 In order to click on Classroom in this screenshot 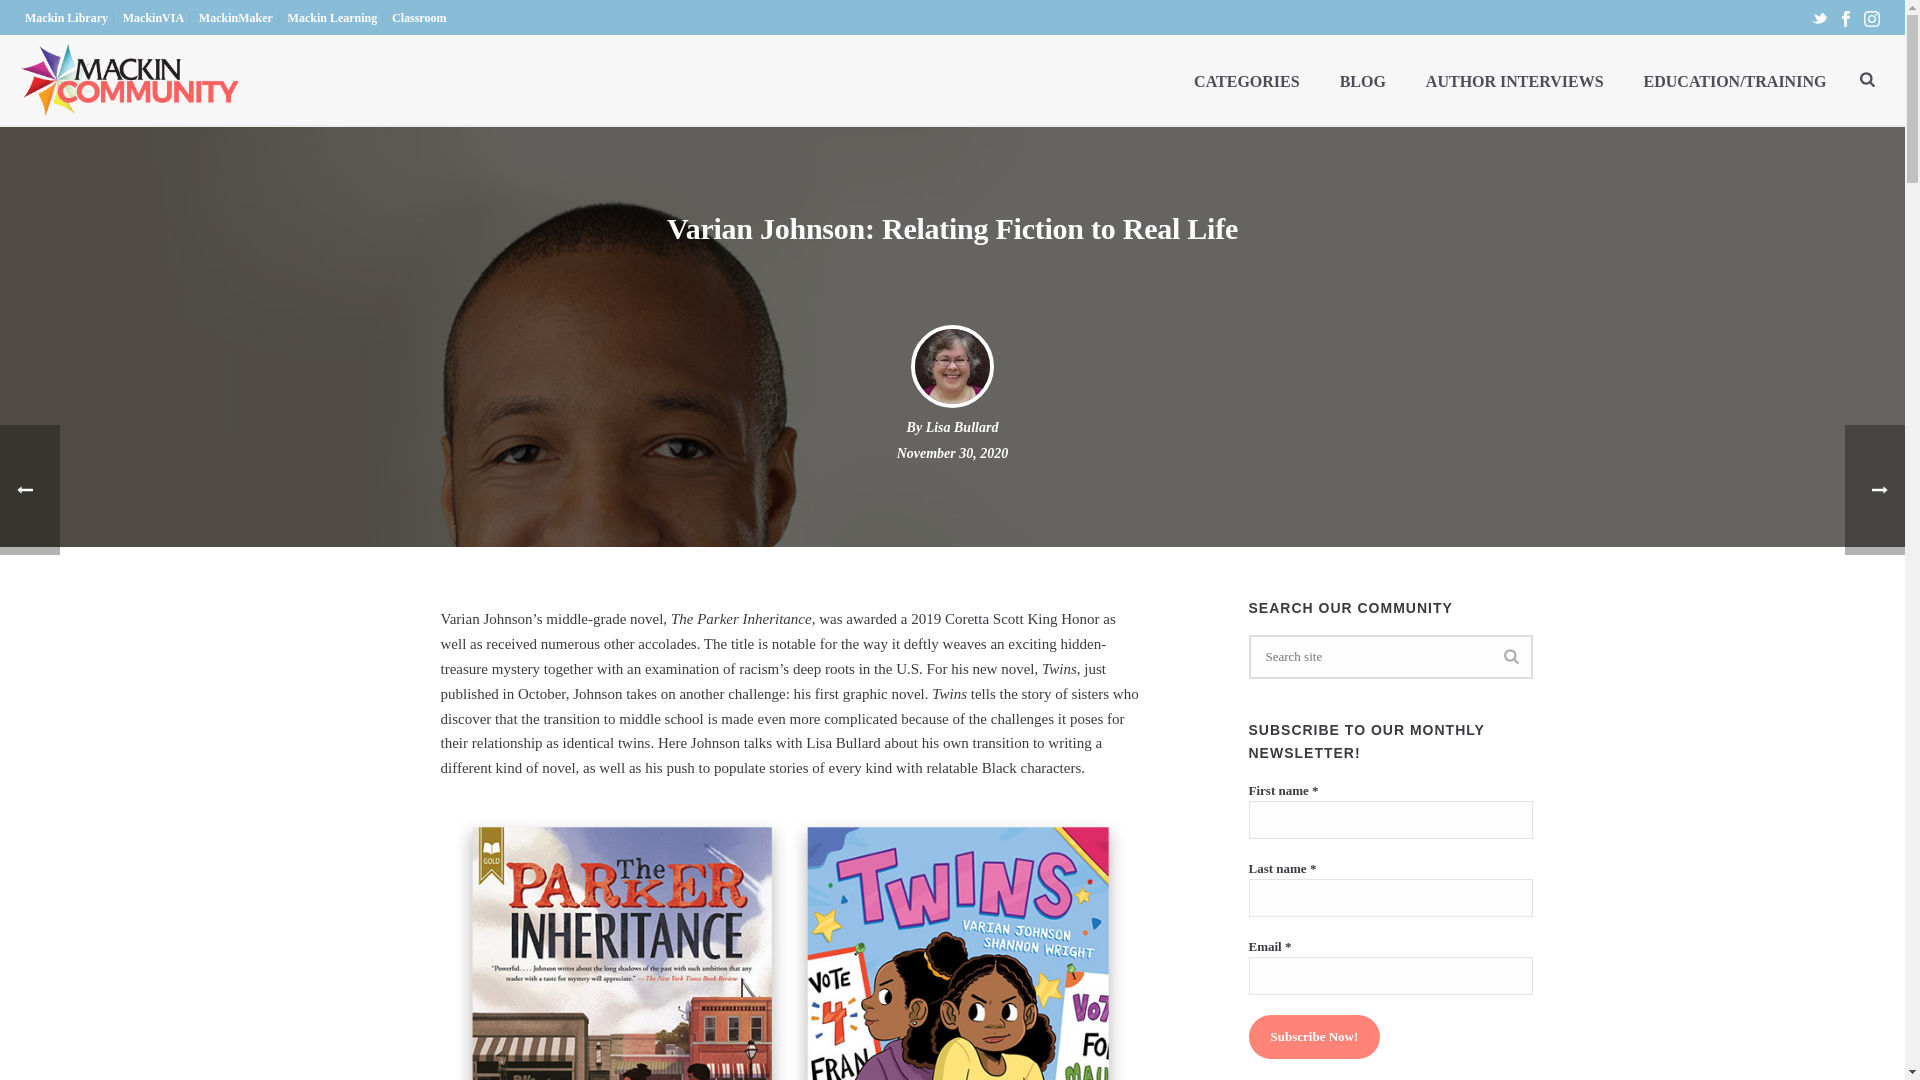, I will do `click(419, 17)`.